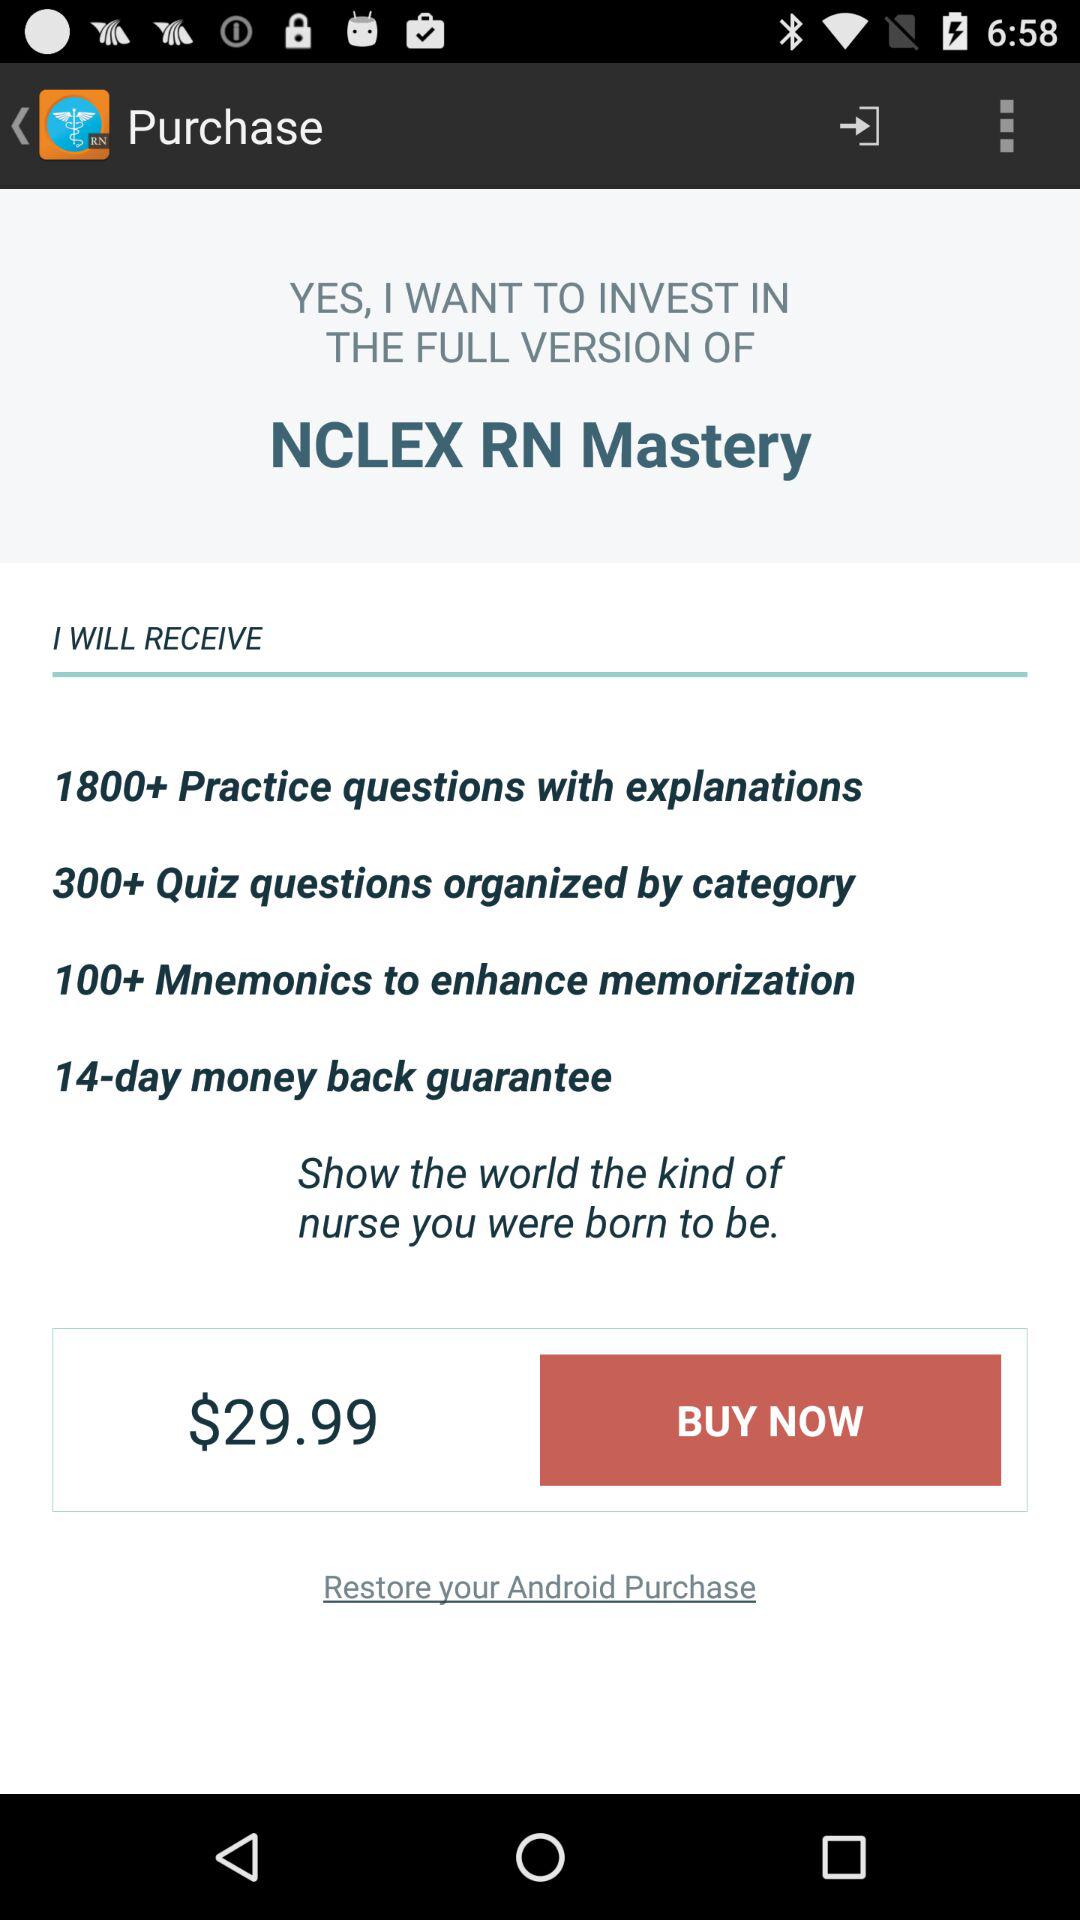 The image size is (1080, 1920). I want to click on turn on the app above the yes i want app, so click(1006, 126).